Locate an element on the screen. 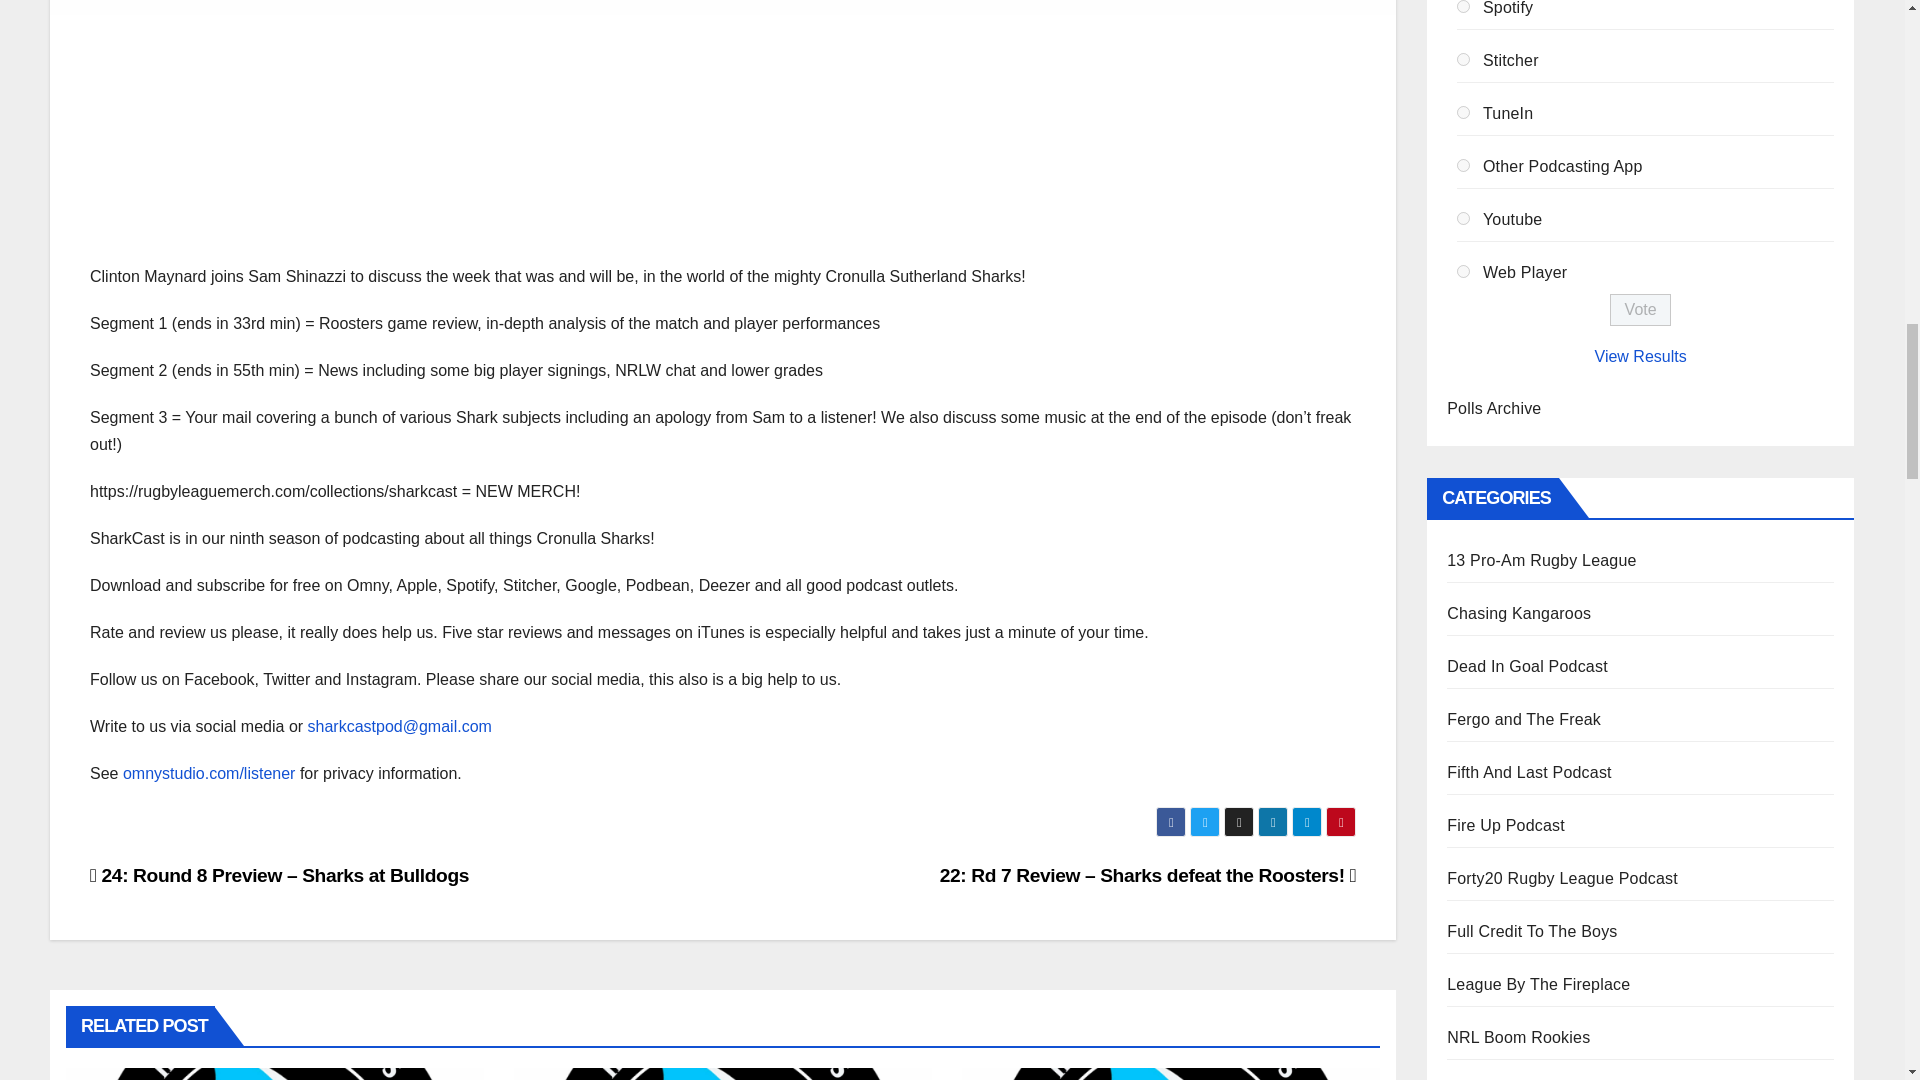 Image resolution: width=1920 pixels, height=1080 pixels. View Results Of This Poll is located at coordinates (1641, 356).